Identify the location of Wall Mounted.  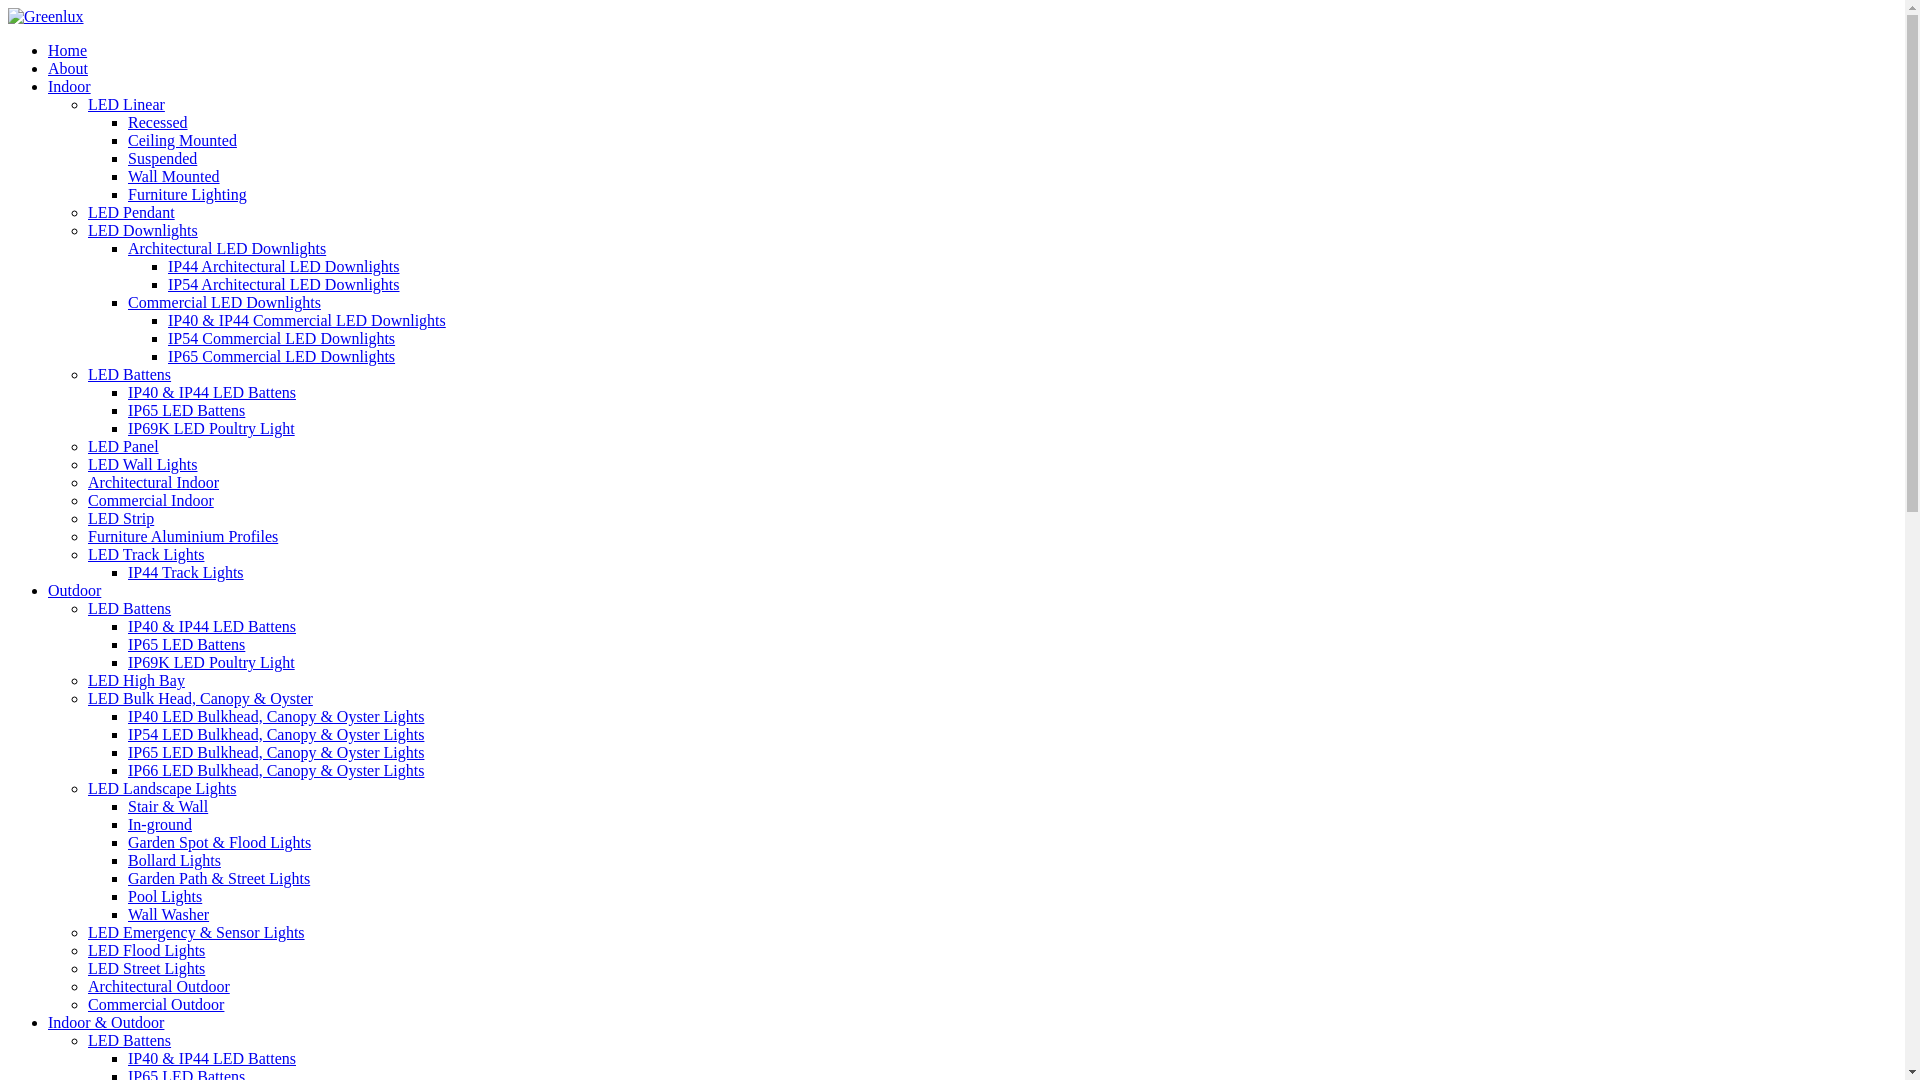
(174, 176).